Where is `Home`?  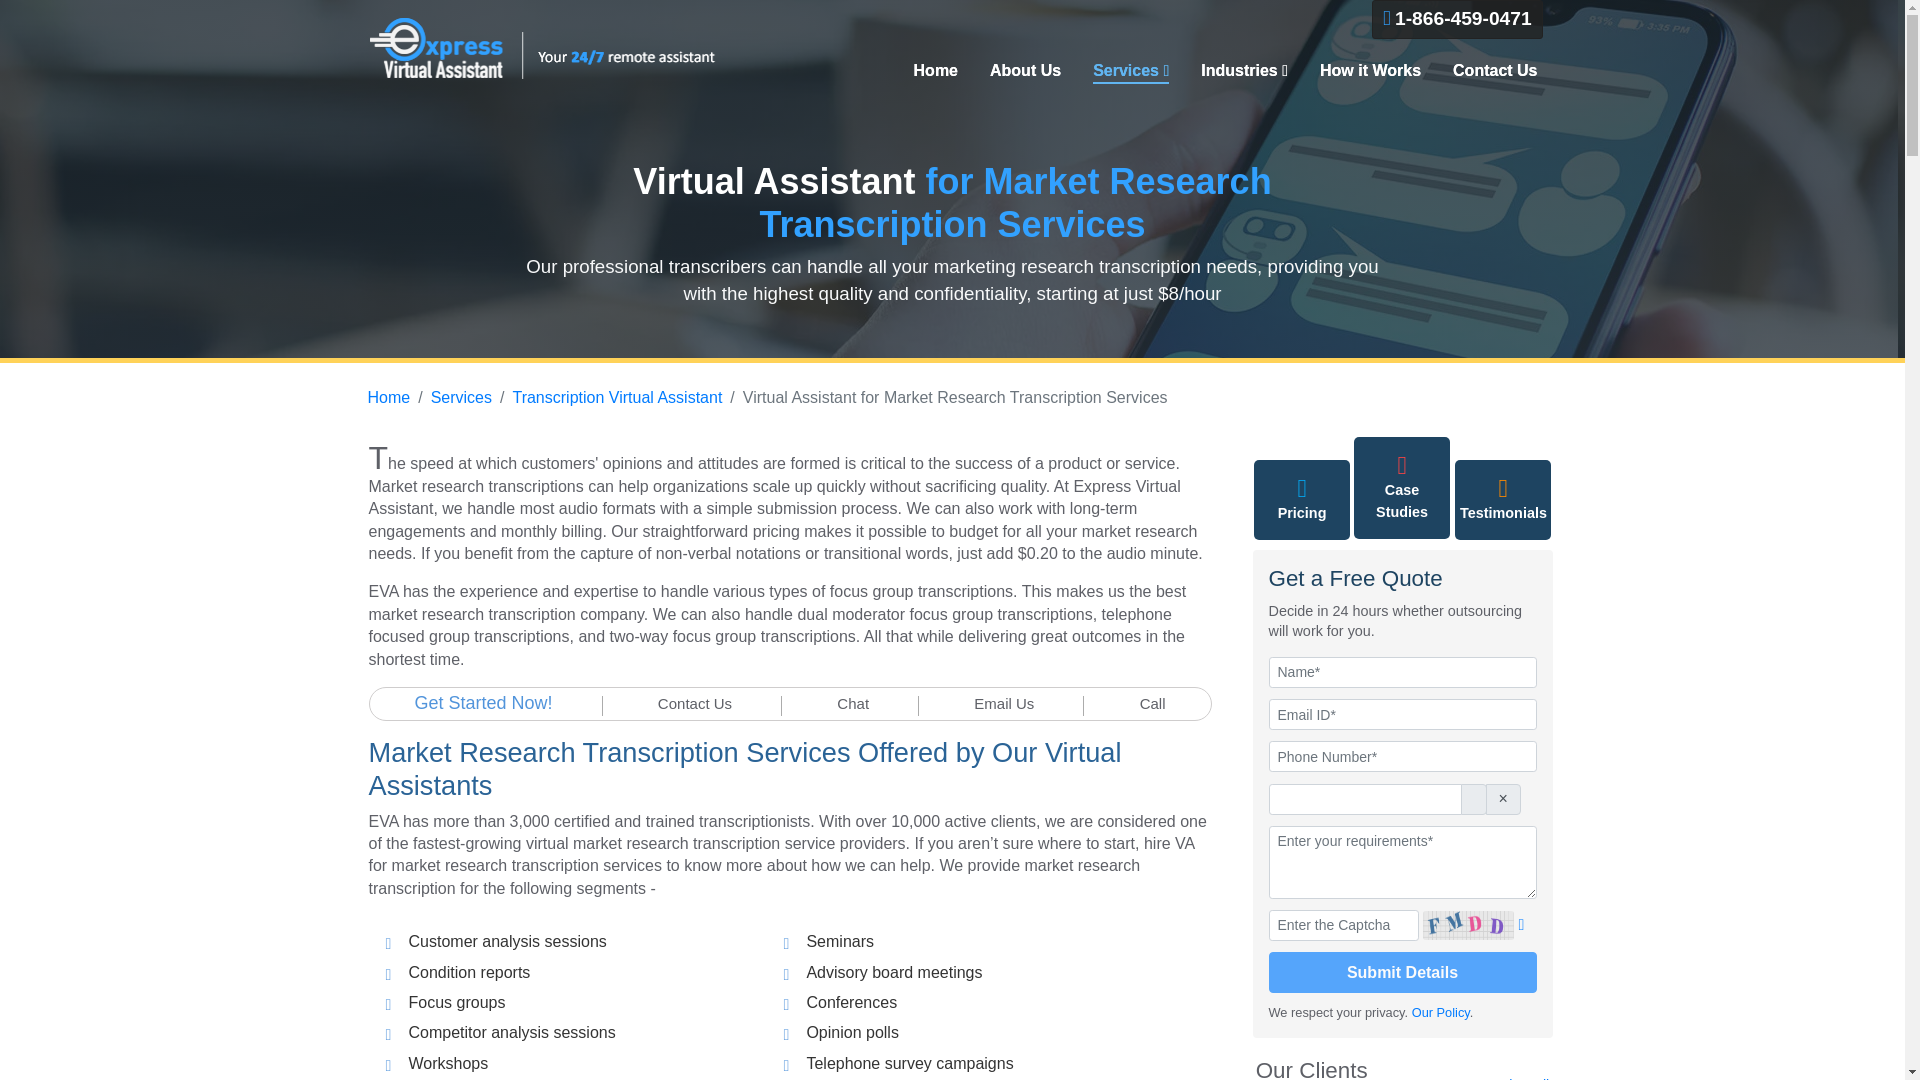 Home is located at coordinates (936, 71).